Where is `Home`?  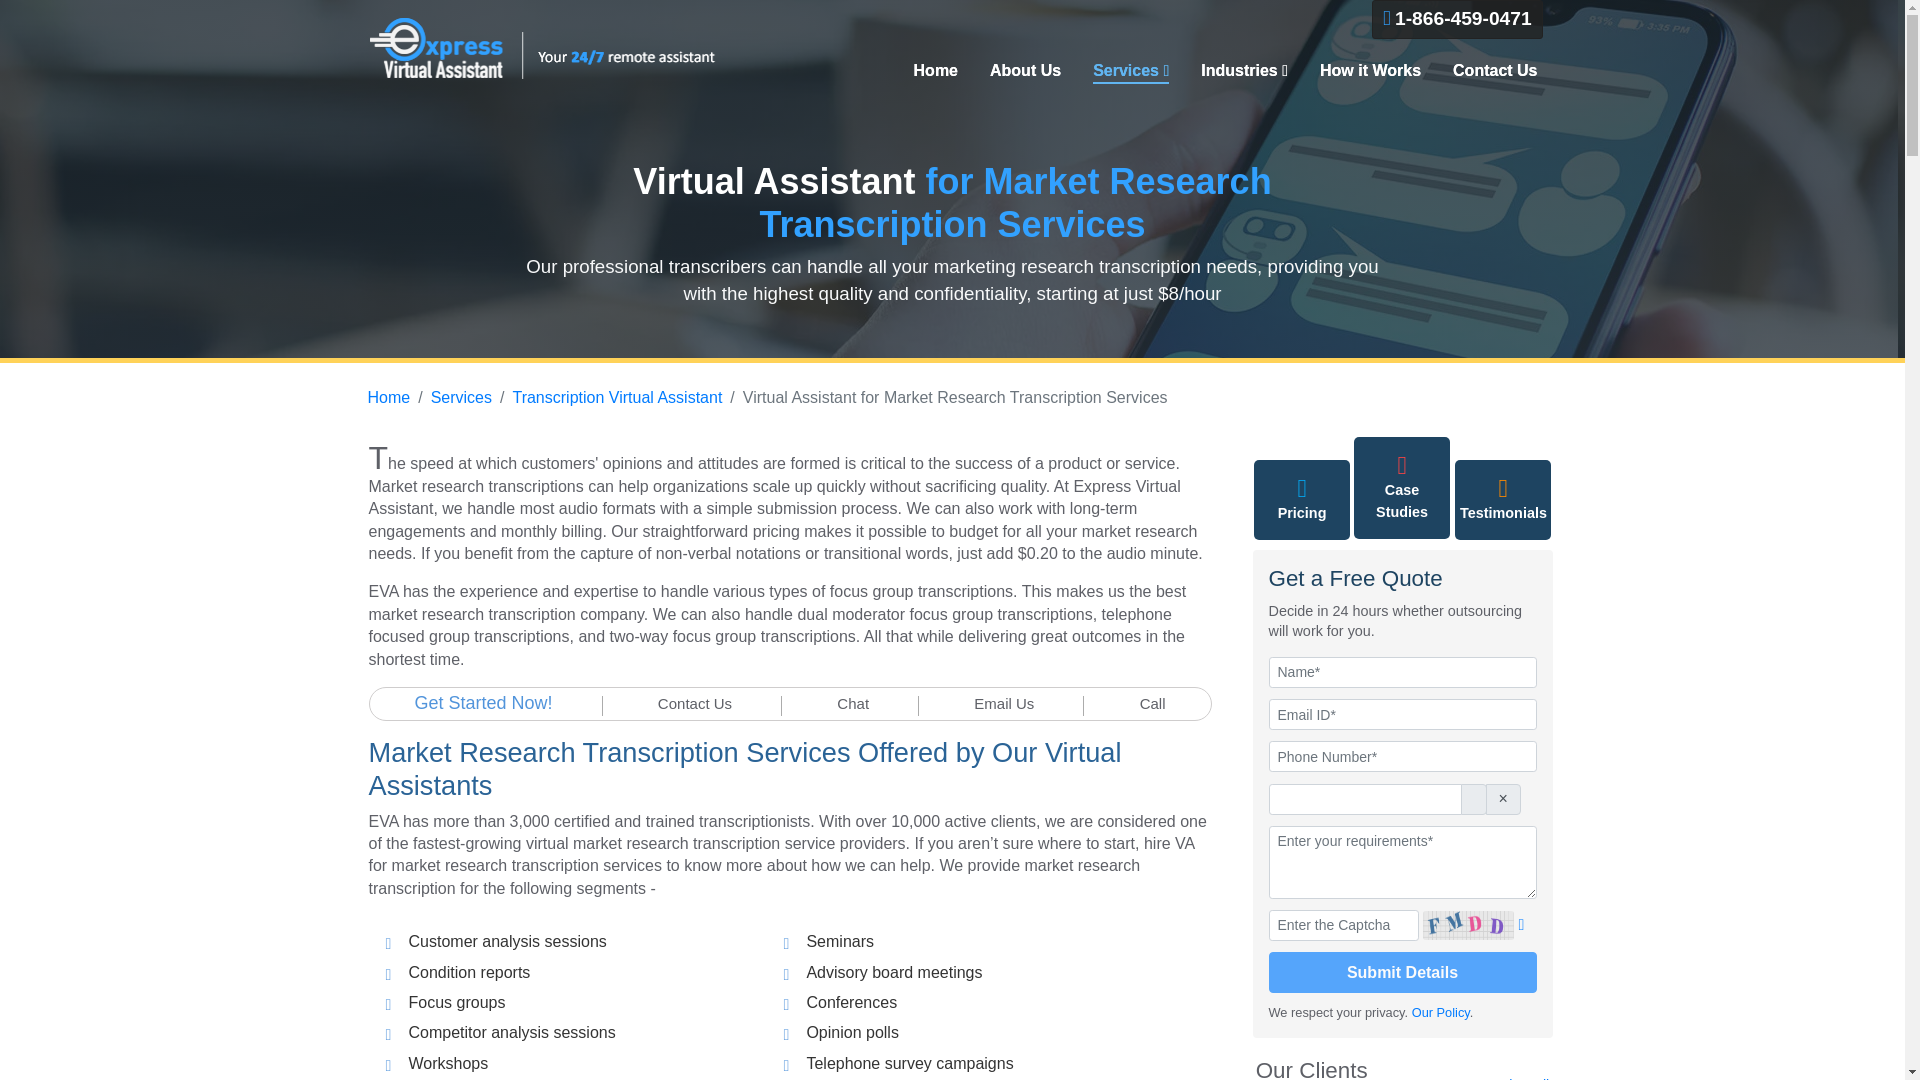 Home is located at coordinates (936, 71).